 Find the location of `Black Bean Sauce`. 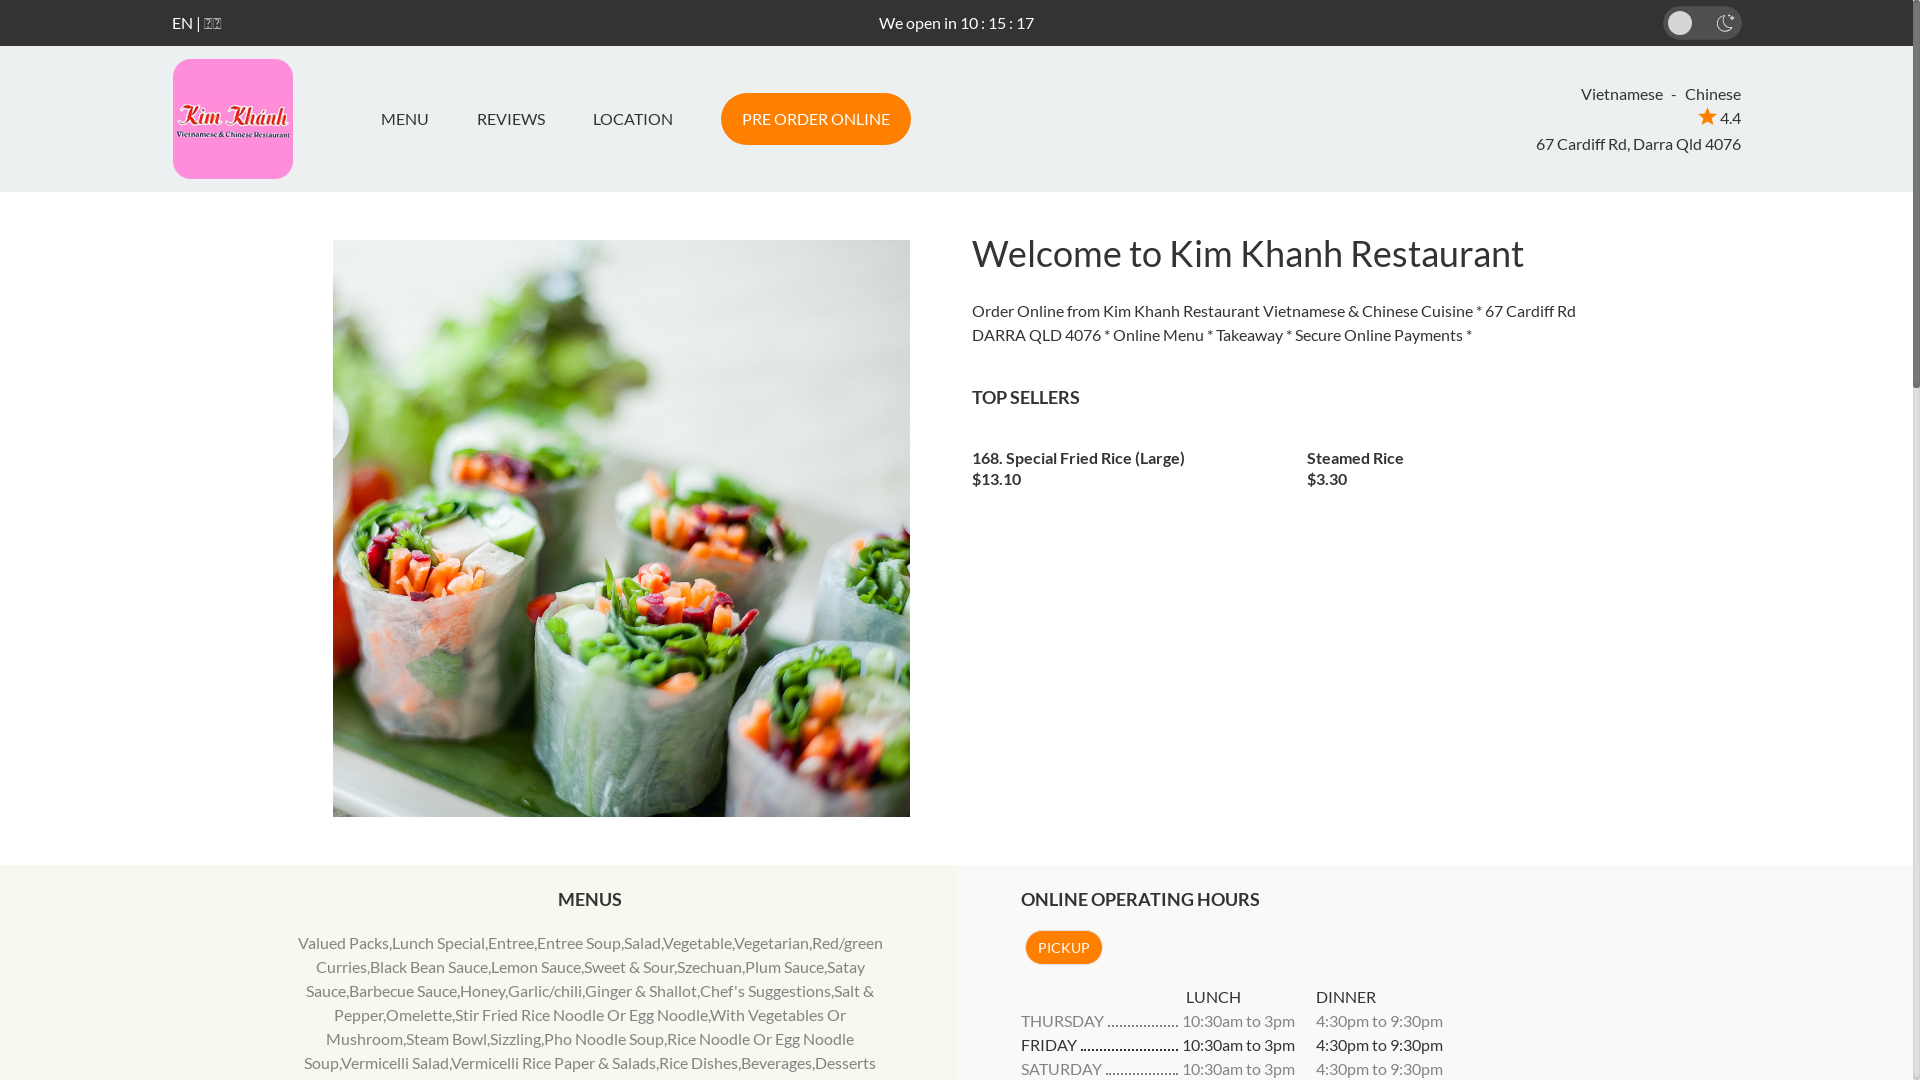

Black Bean Sauce is located at coordinates (429, 966).